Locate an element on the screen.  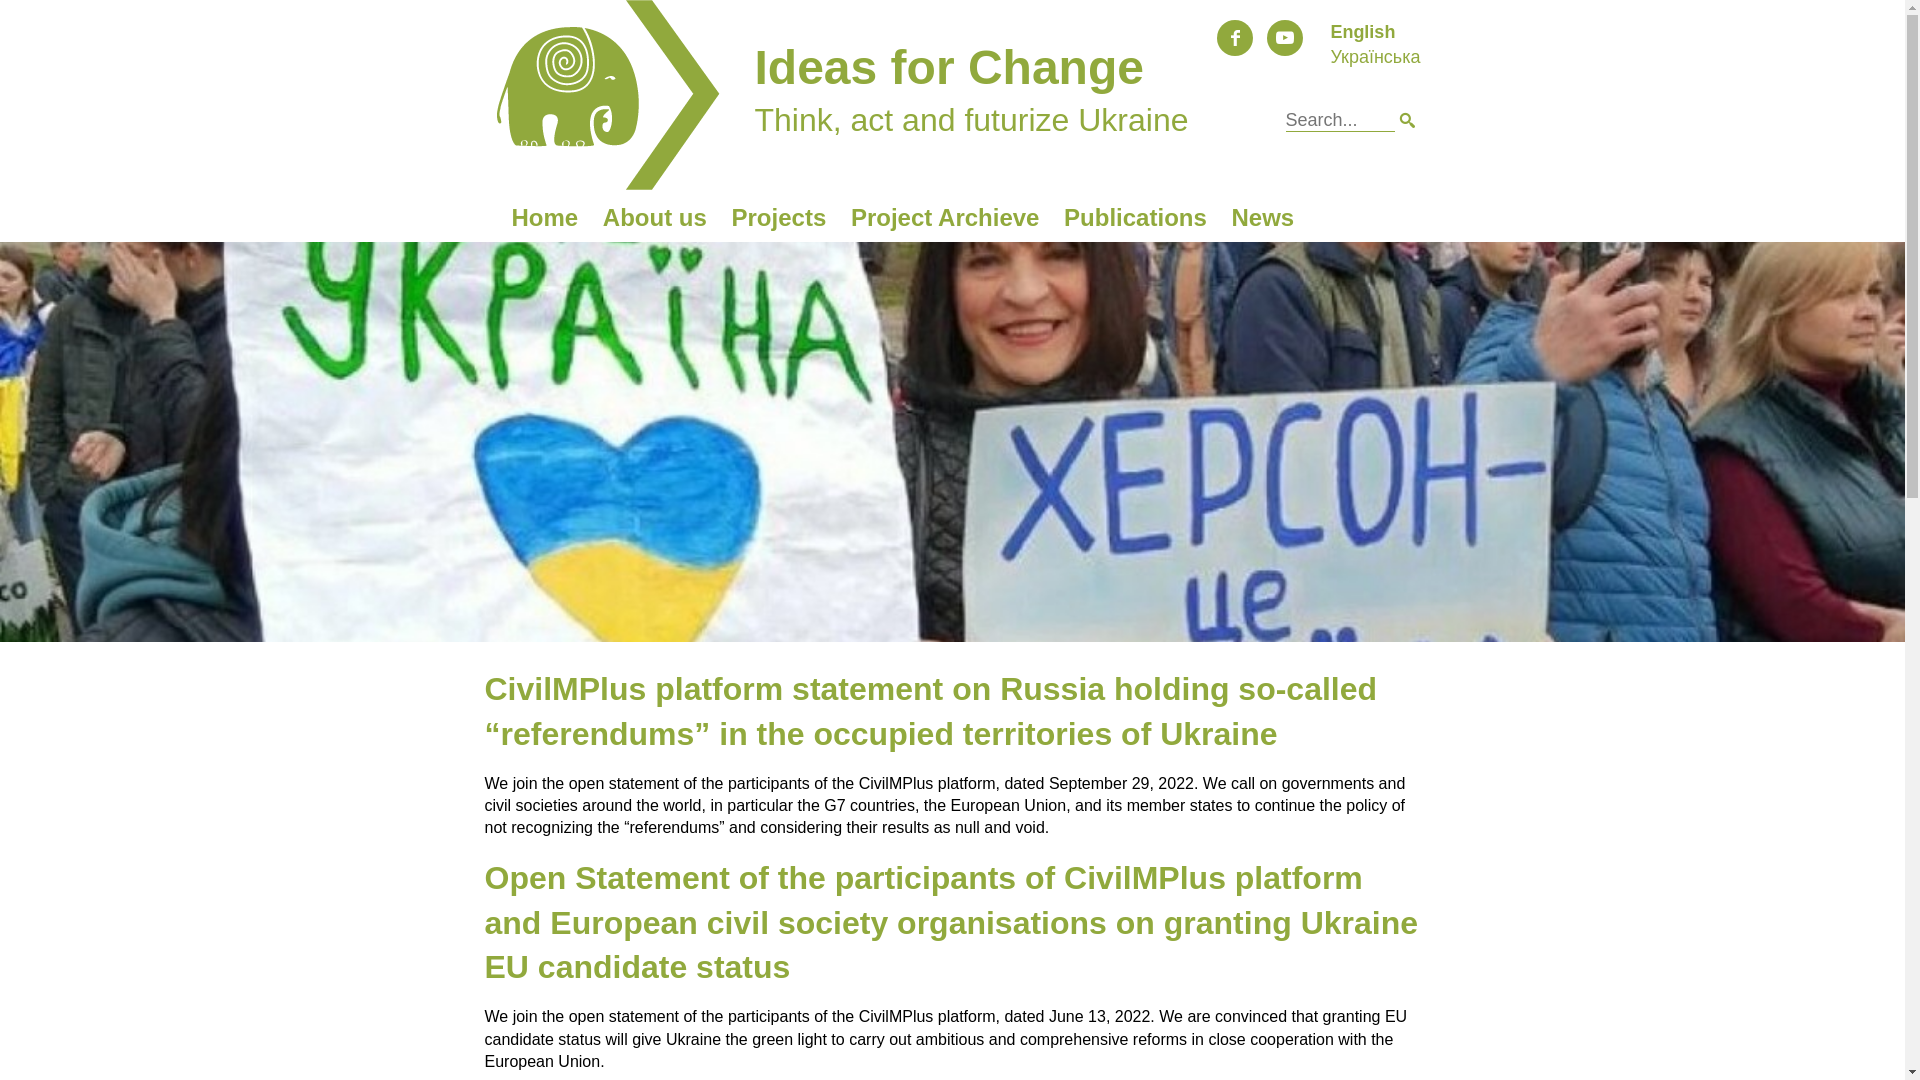
About us is located at coordinates (654, 218).